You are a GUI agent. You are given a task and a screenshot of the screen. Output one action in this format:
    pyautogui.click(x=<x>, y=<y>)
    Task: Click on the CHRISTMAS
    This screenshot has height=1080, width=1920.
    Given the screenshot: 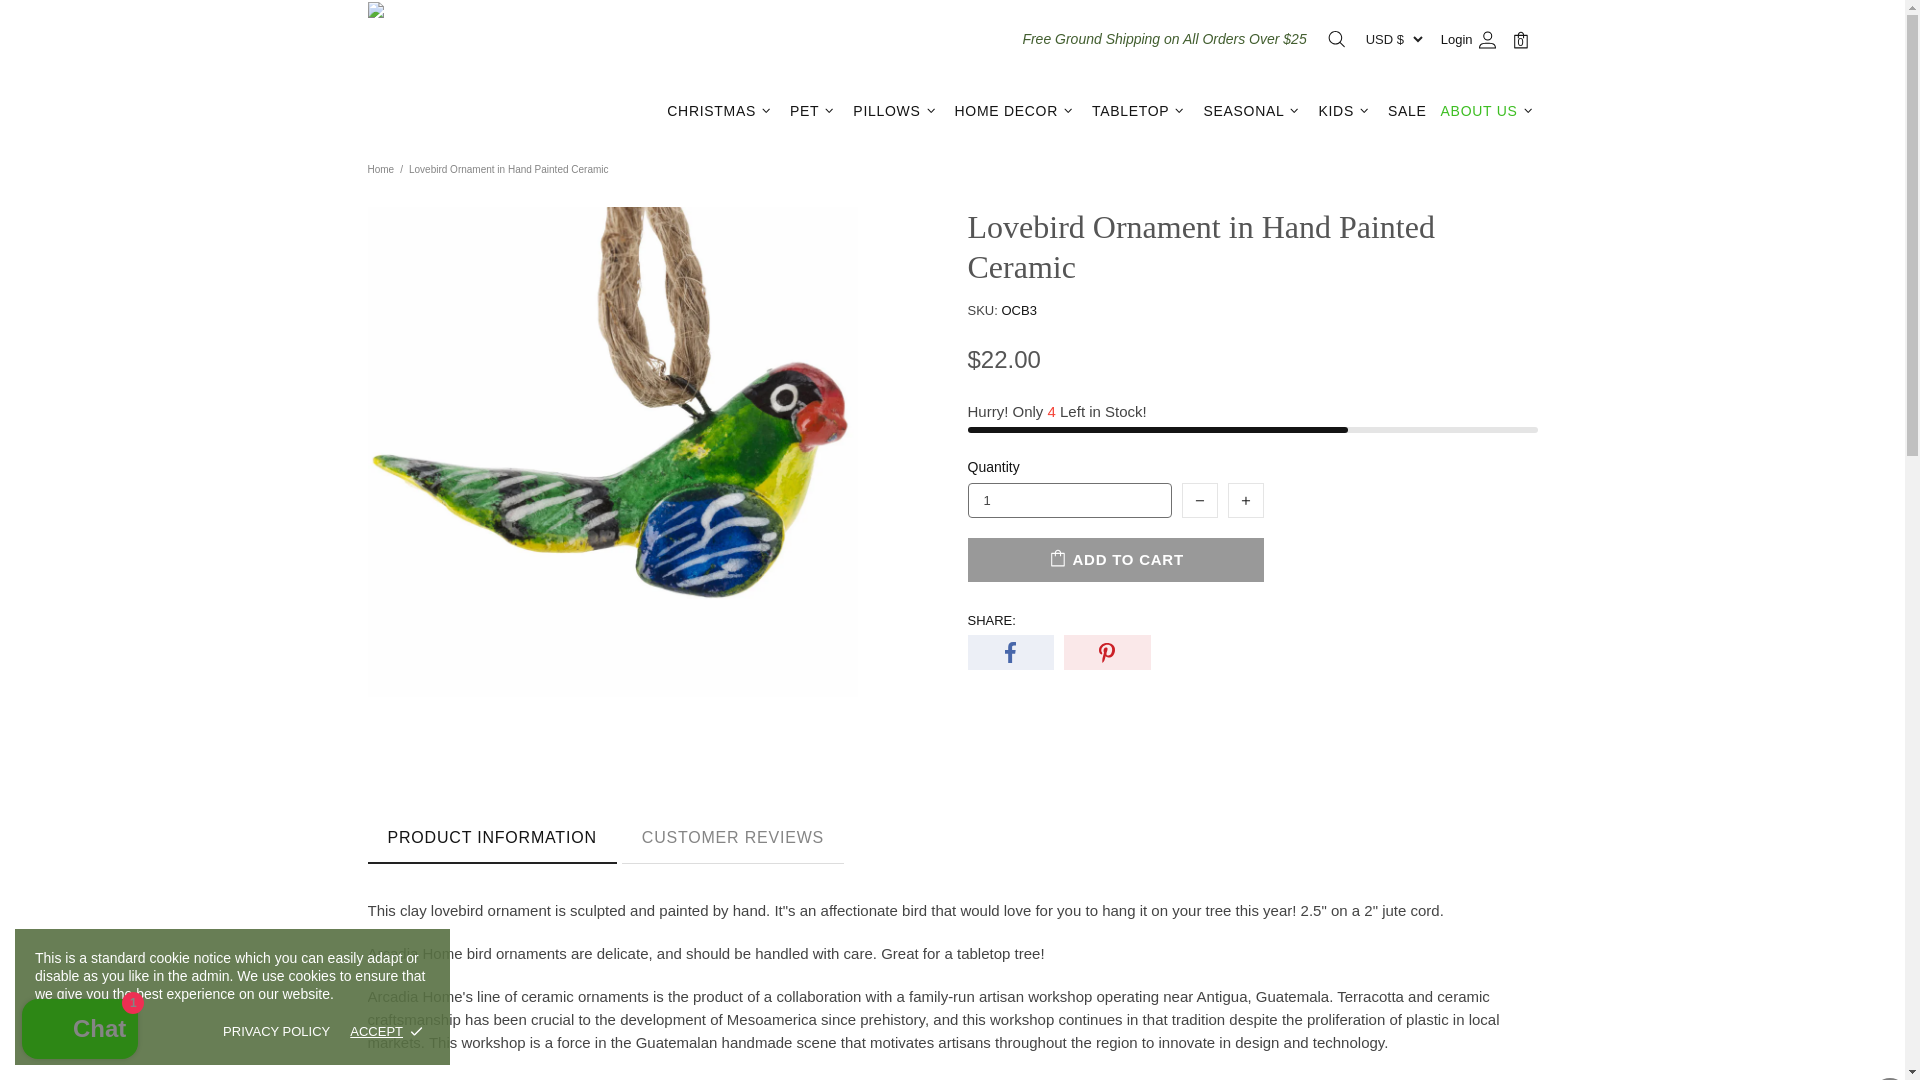 What is the action you would take?
    pyautogui.click(x=722, y=111)
    